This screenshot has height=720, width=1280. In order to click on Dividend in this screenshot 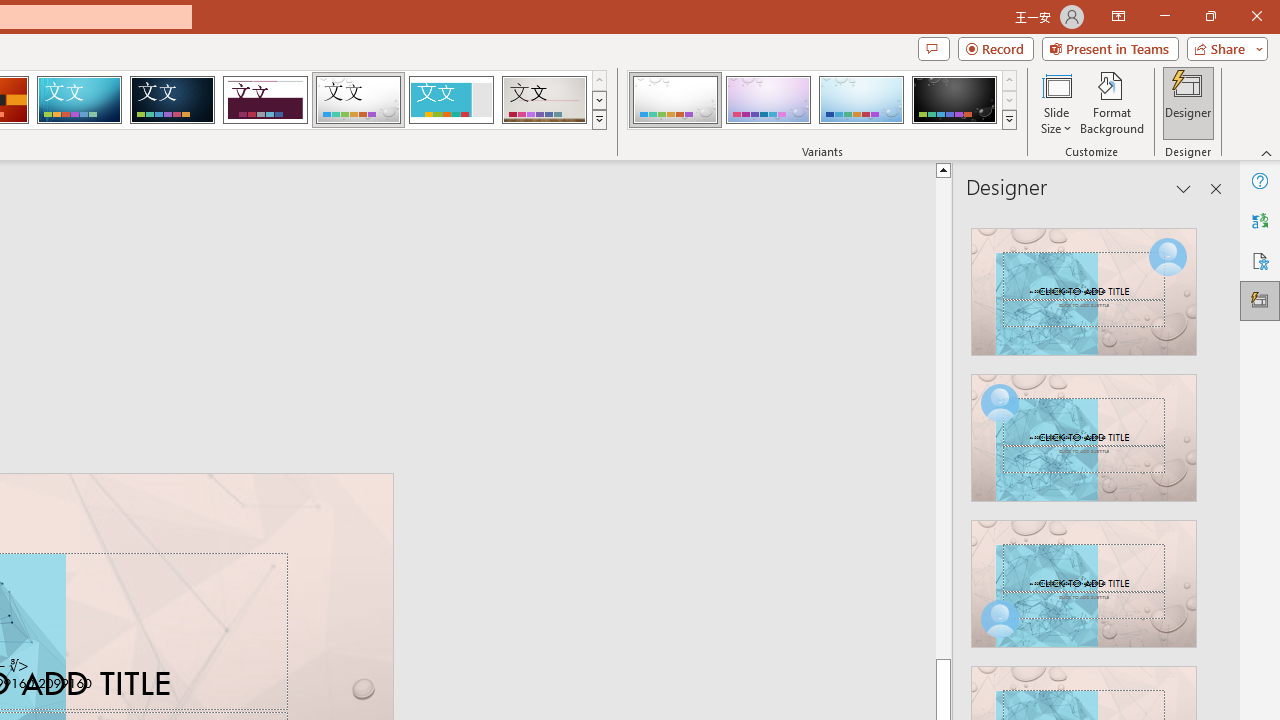, I will do `click(265, 100)`.